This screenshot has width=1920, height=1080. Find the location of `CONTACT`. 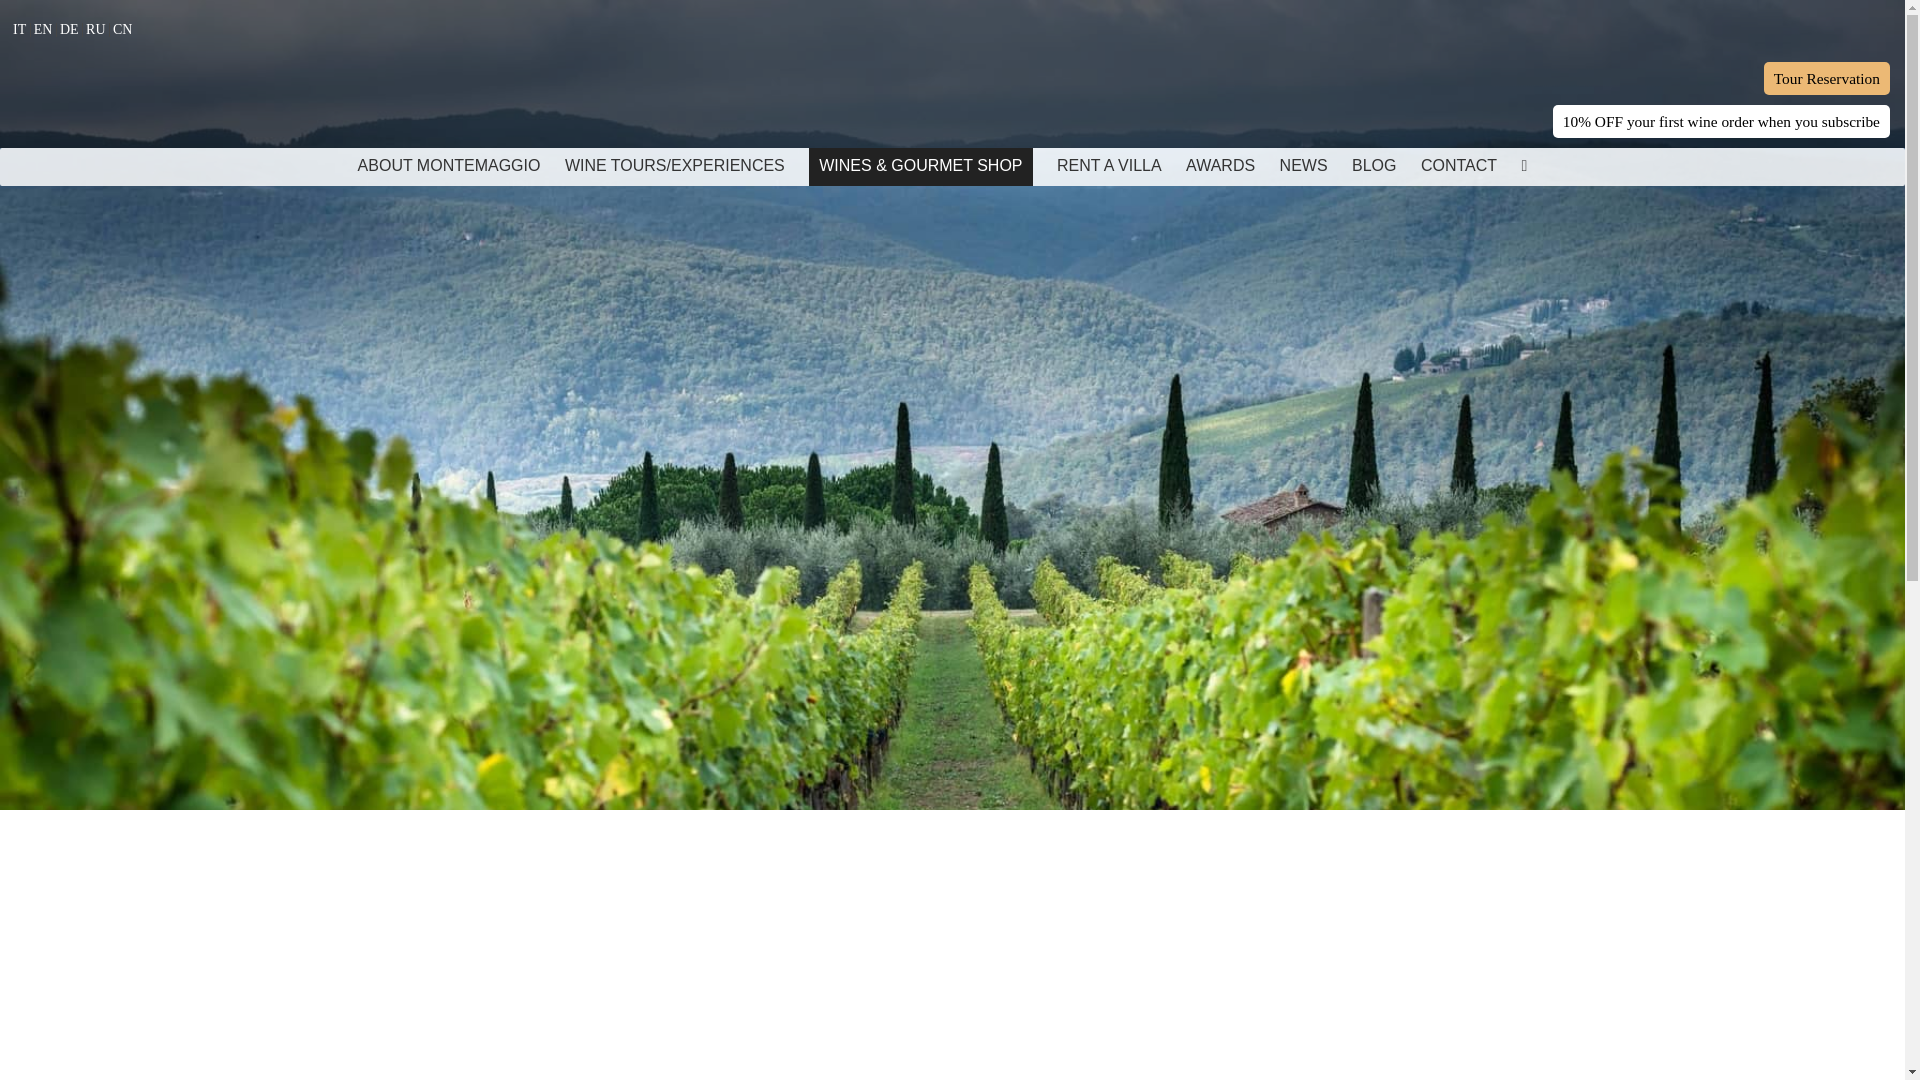

CONTACT is located at coordinates (1458, 166).